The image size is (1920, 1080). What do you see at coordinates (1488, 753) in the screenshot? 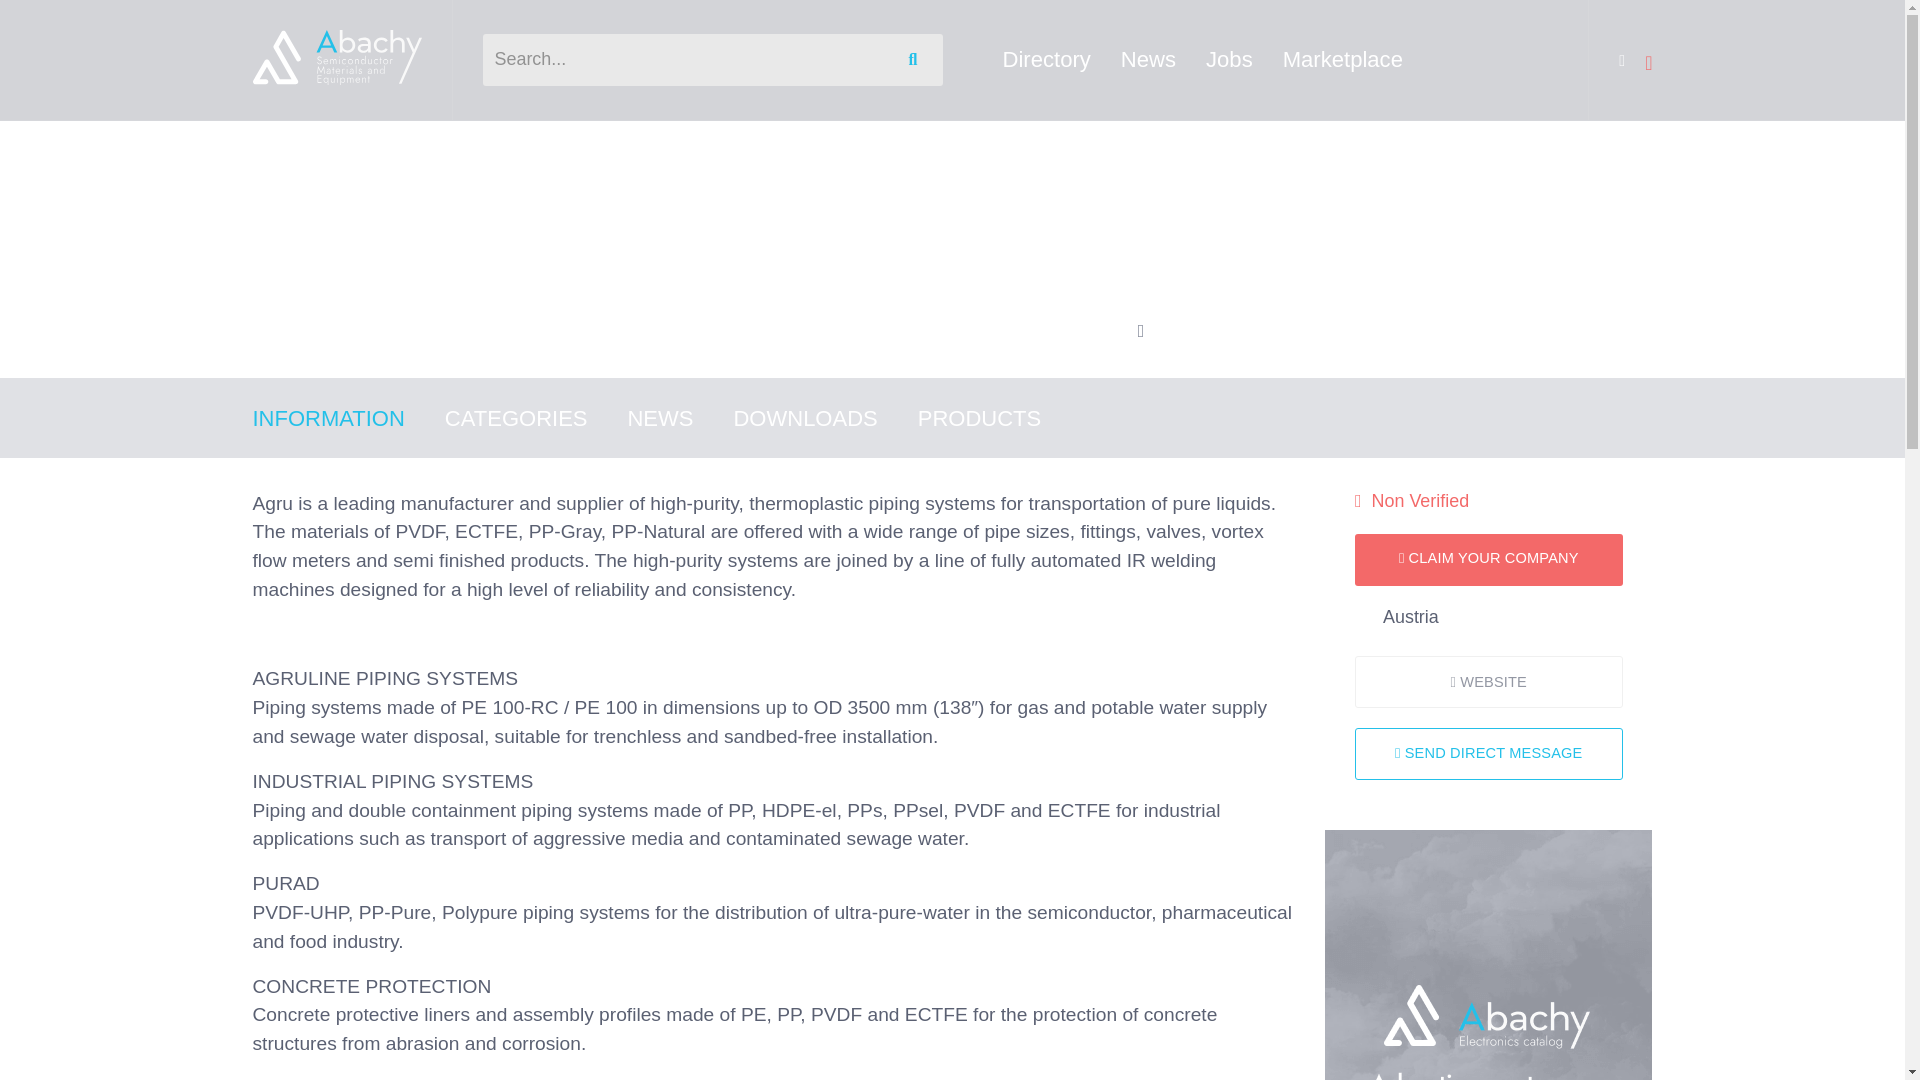
I see `SEND DIRECT MESSAGE` at bounding box center [1488, 753].